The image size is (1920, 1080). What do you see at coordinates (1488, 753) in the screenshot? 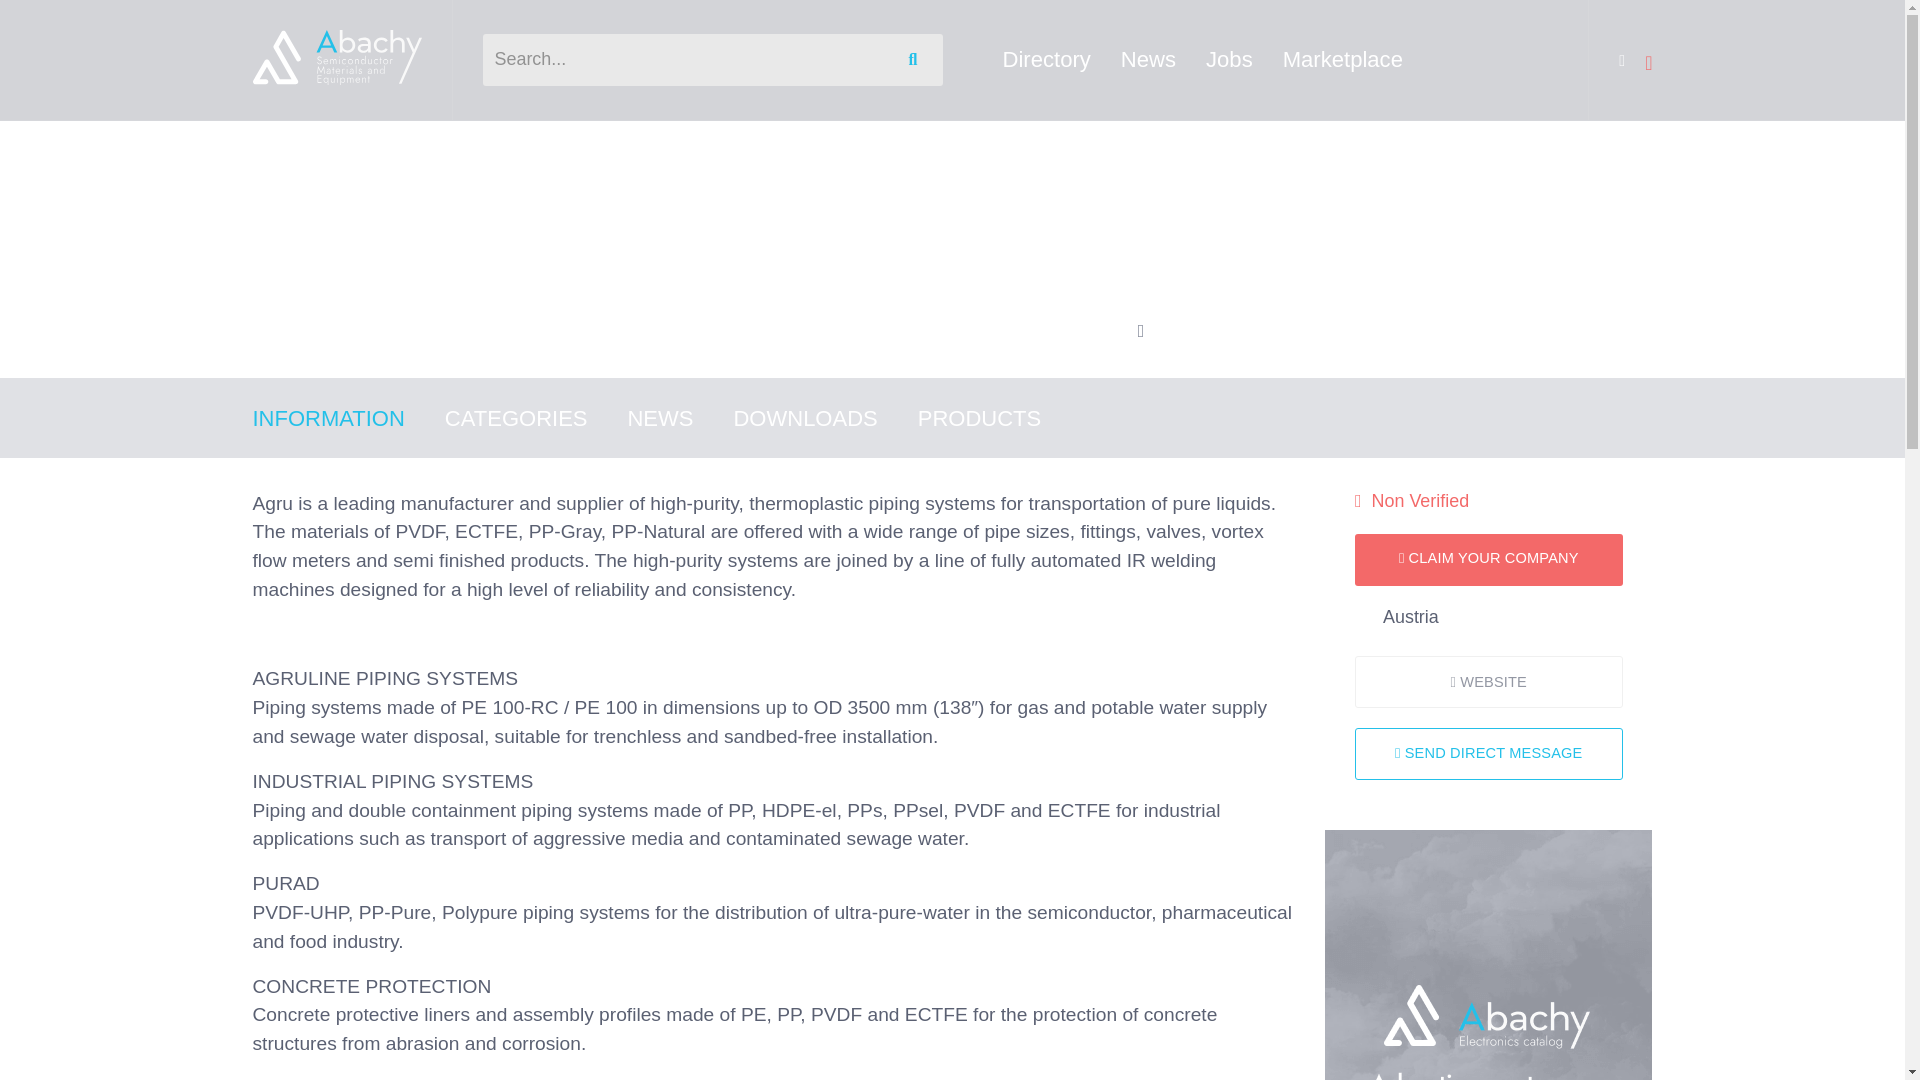
I see `SEND DIRECT MESSAGE` at bounding box center [1488, 753].